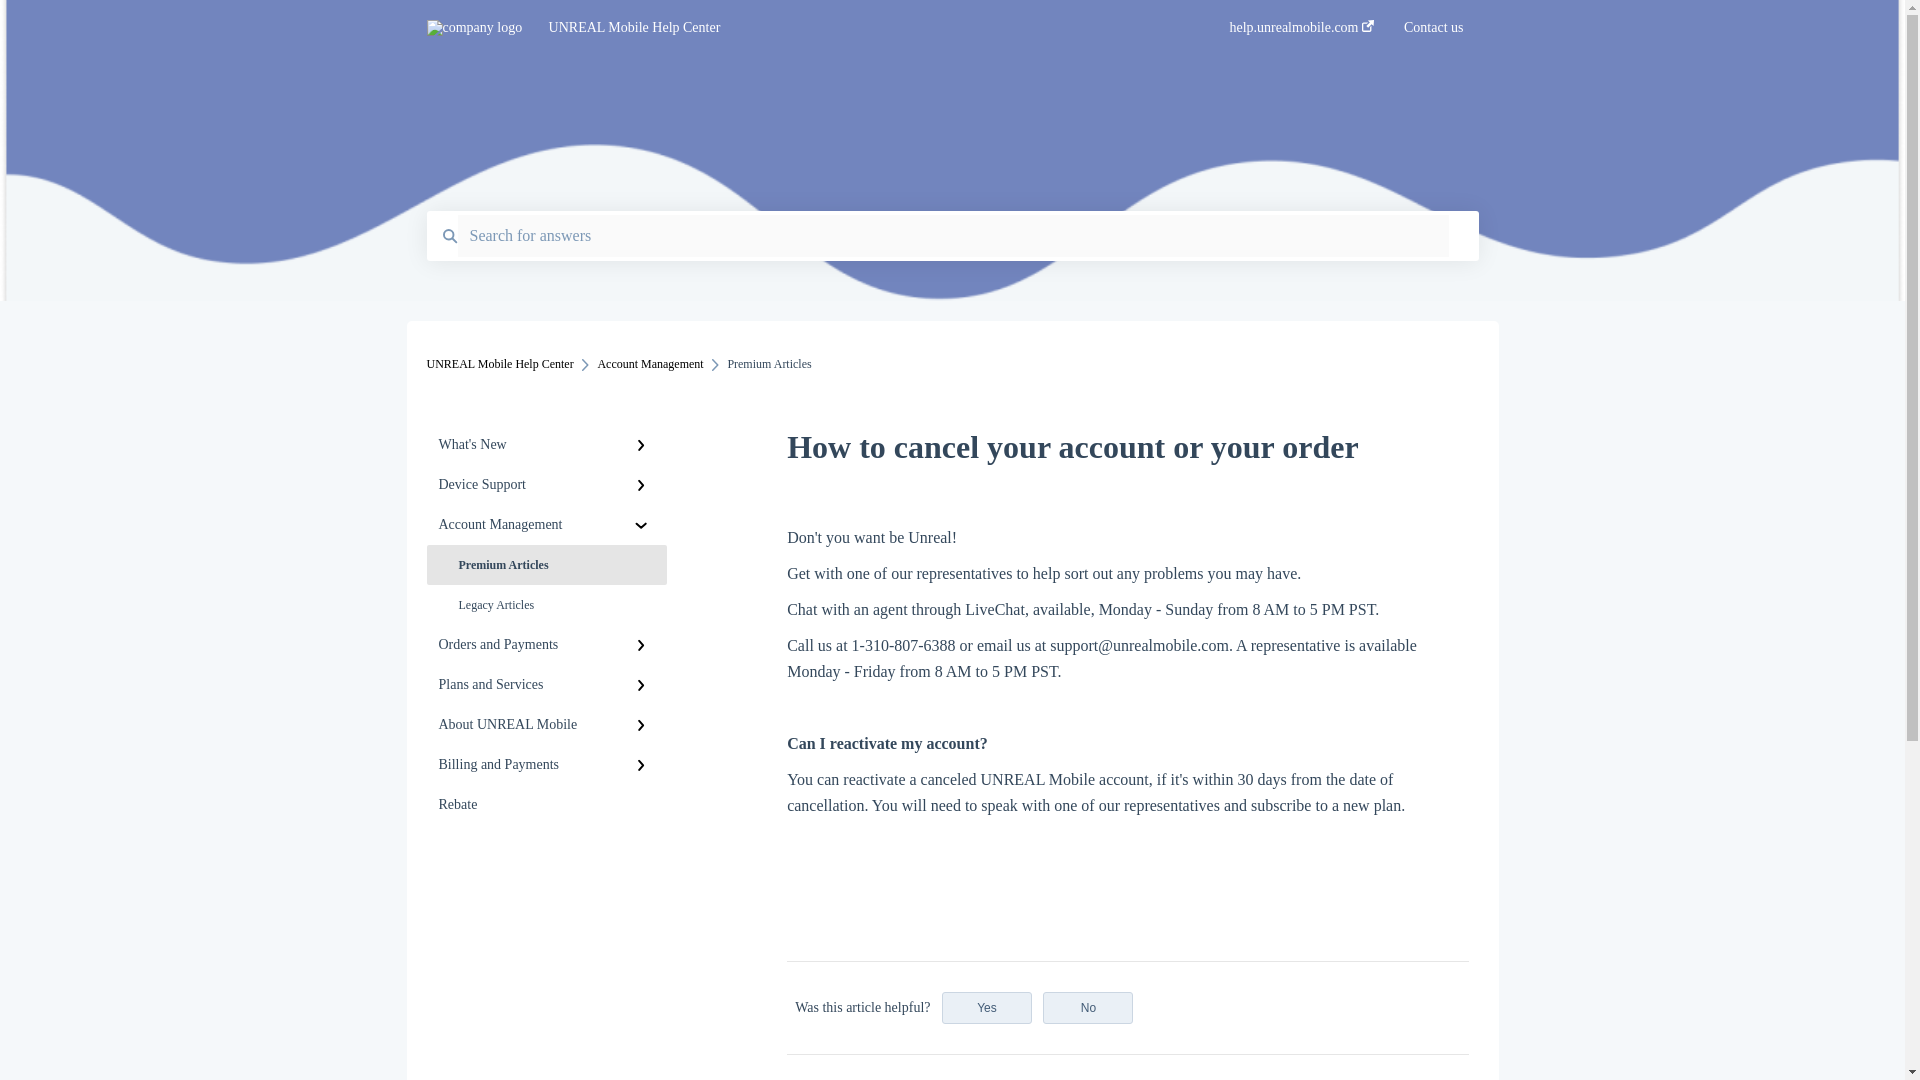  I want to click on Account Management, so click(650, 364).